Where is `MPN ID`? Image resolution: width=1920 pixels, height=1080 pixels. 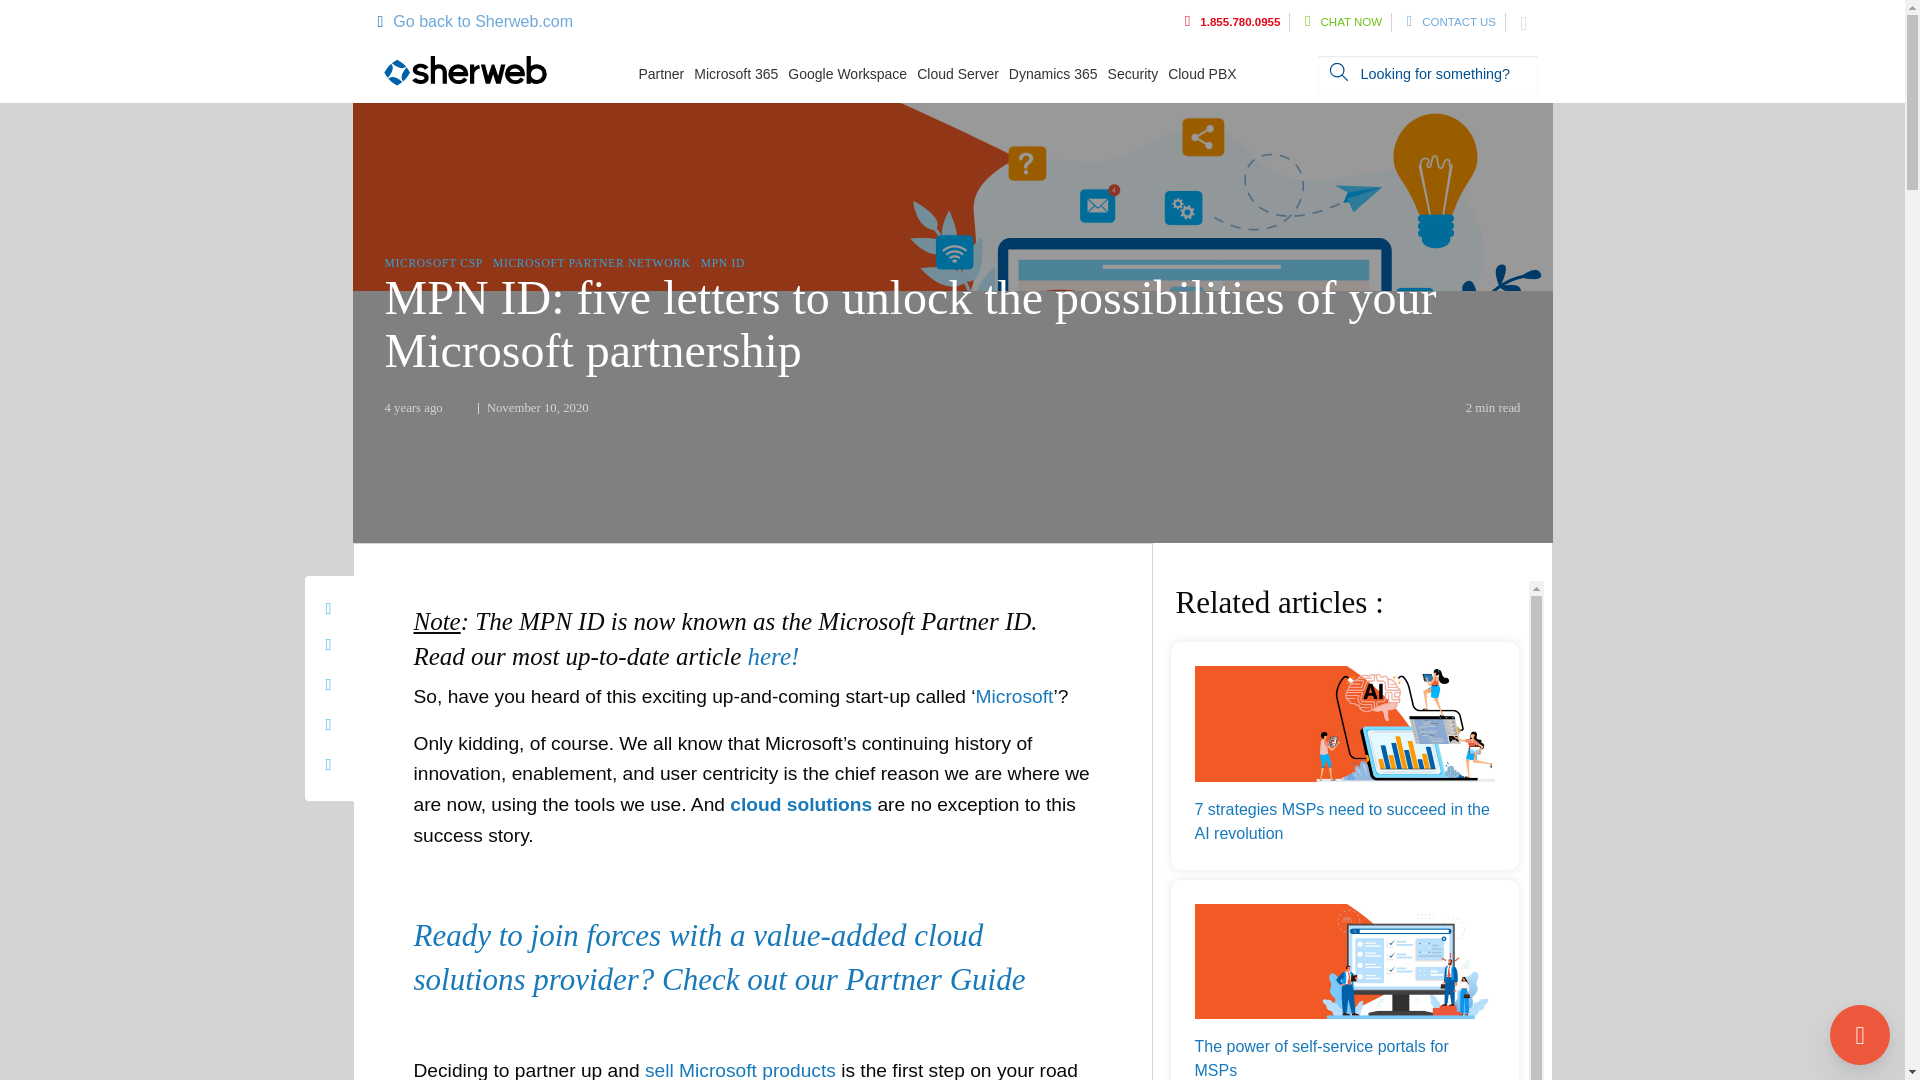 MPN ID is located at coordinates (722, 262).